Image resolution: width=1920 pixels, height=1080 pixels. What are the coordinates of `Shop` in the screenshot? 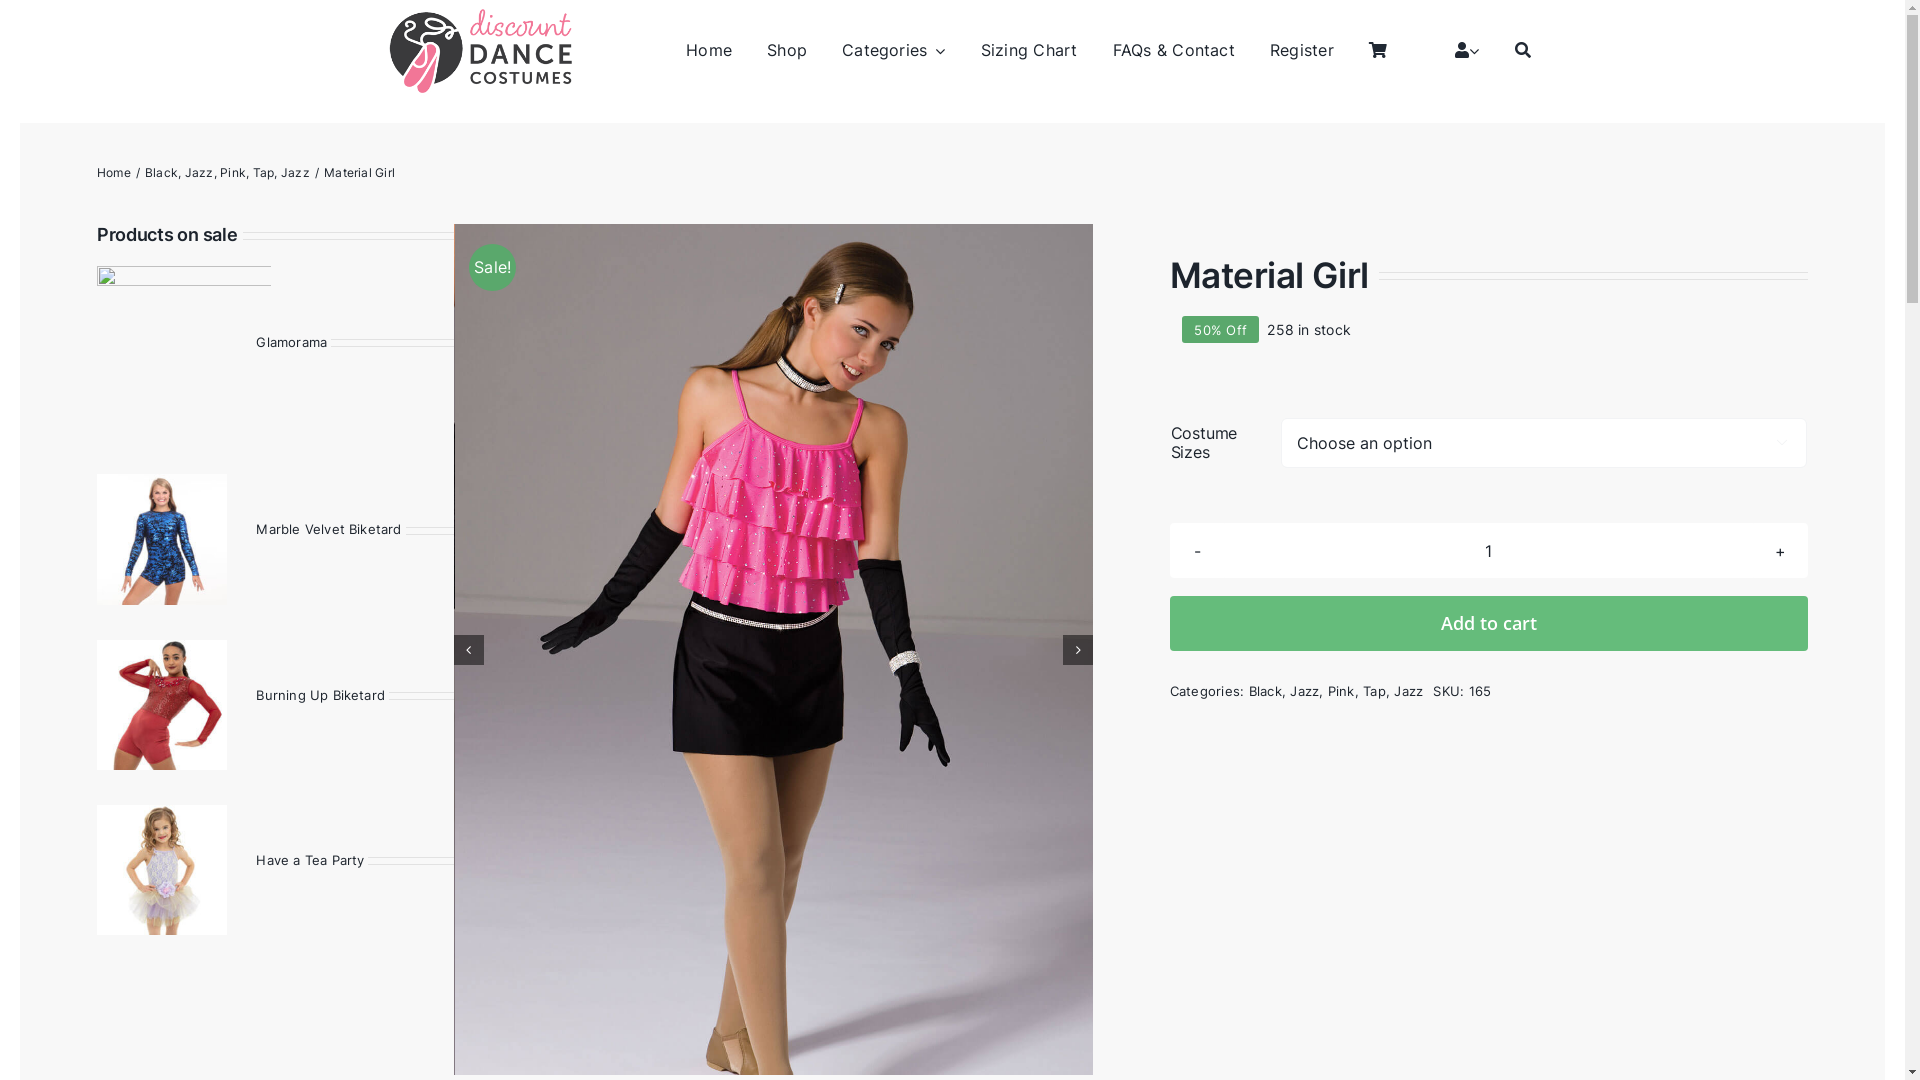 It's located at (787, 52).